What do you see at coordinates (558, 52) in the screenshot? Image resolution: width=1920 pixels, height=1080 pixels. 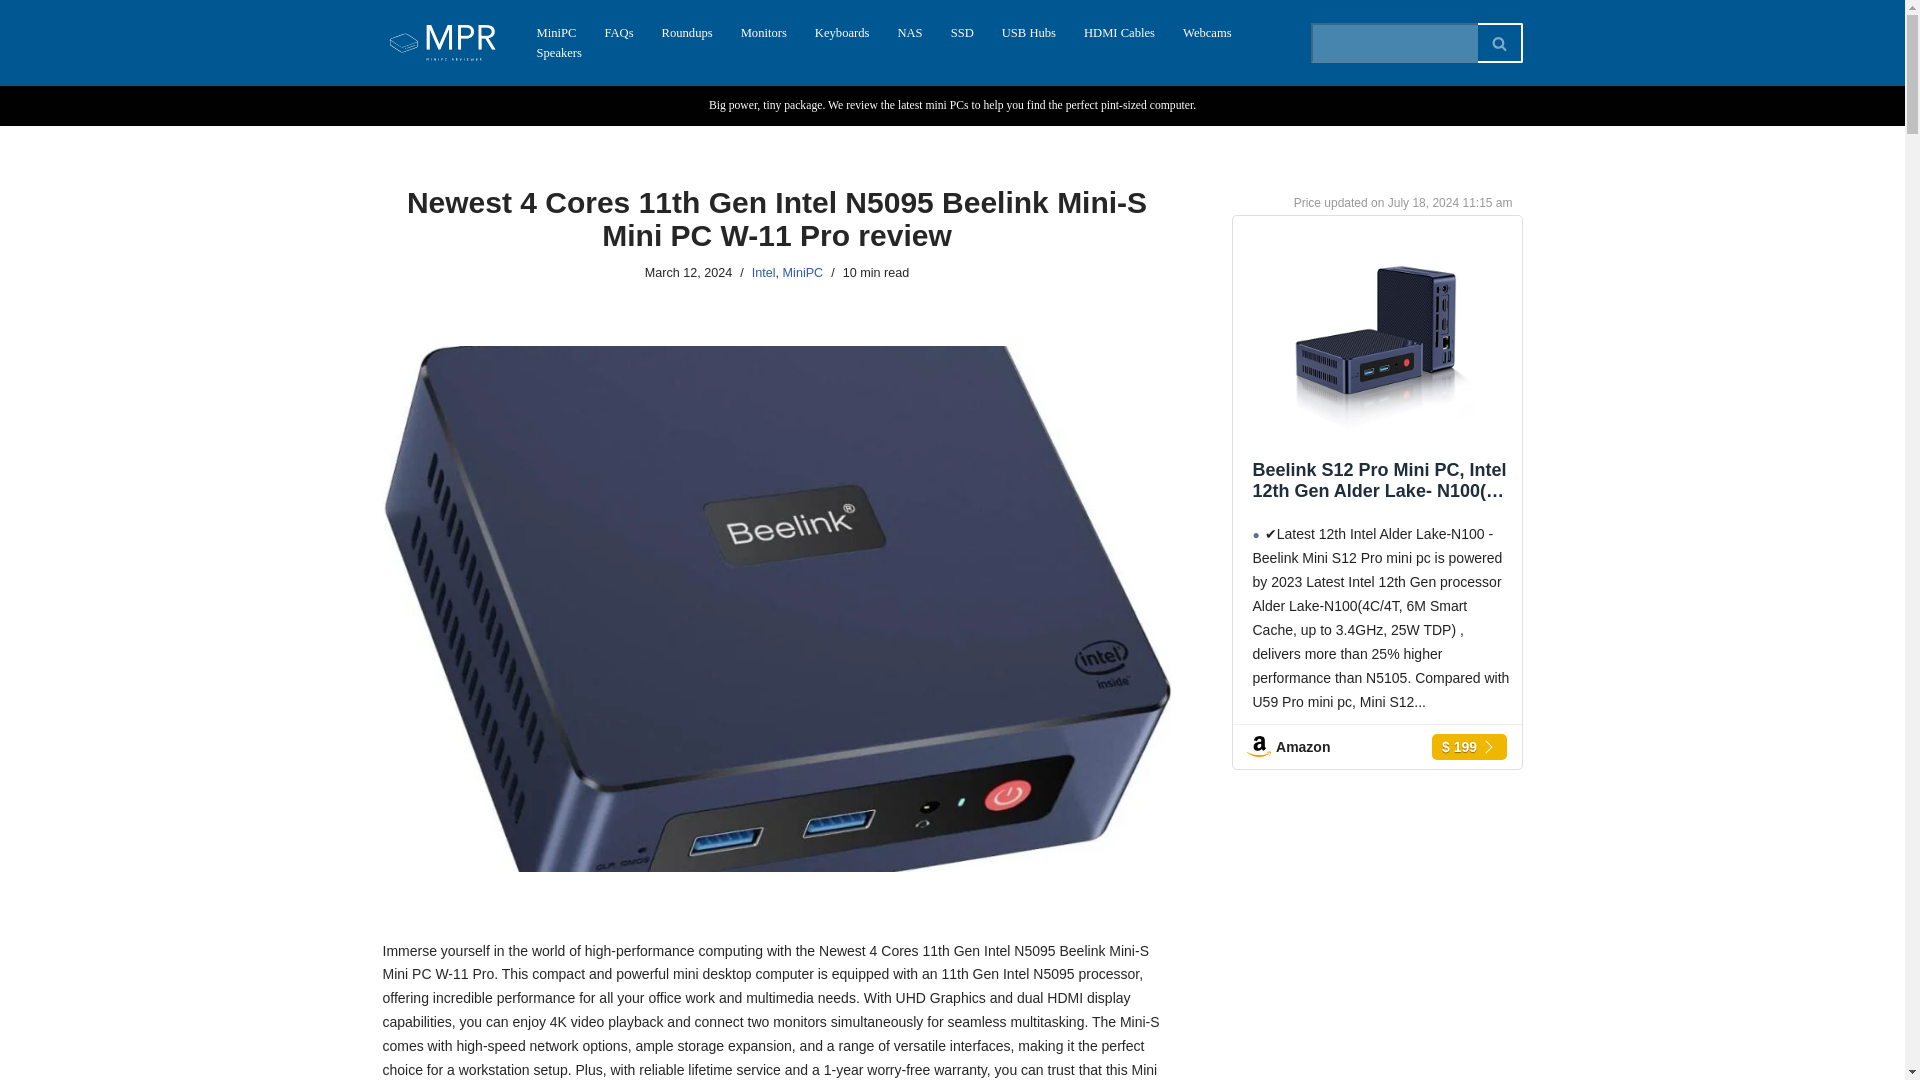 I see `Speakers` at bounding box center [558, 52].